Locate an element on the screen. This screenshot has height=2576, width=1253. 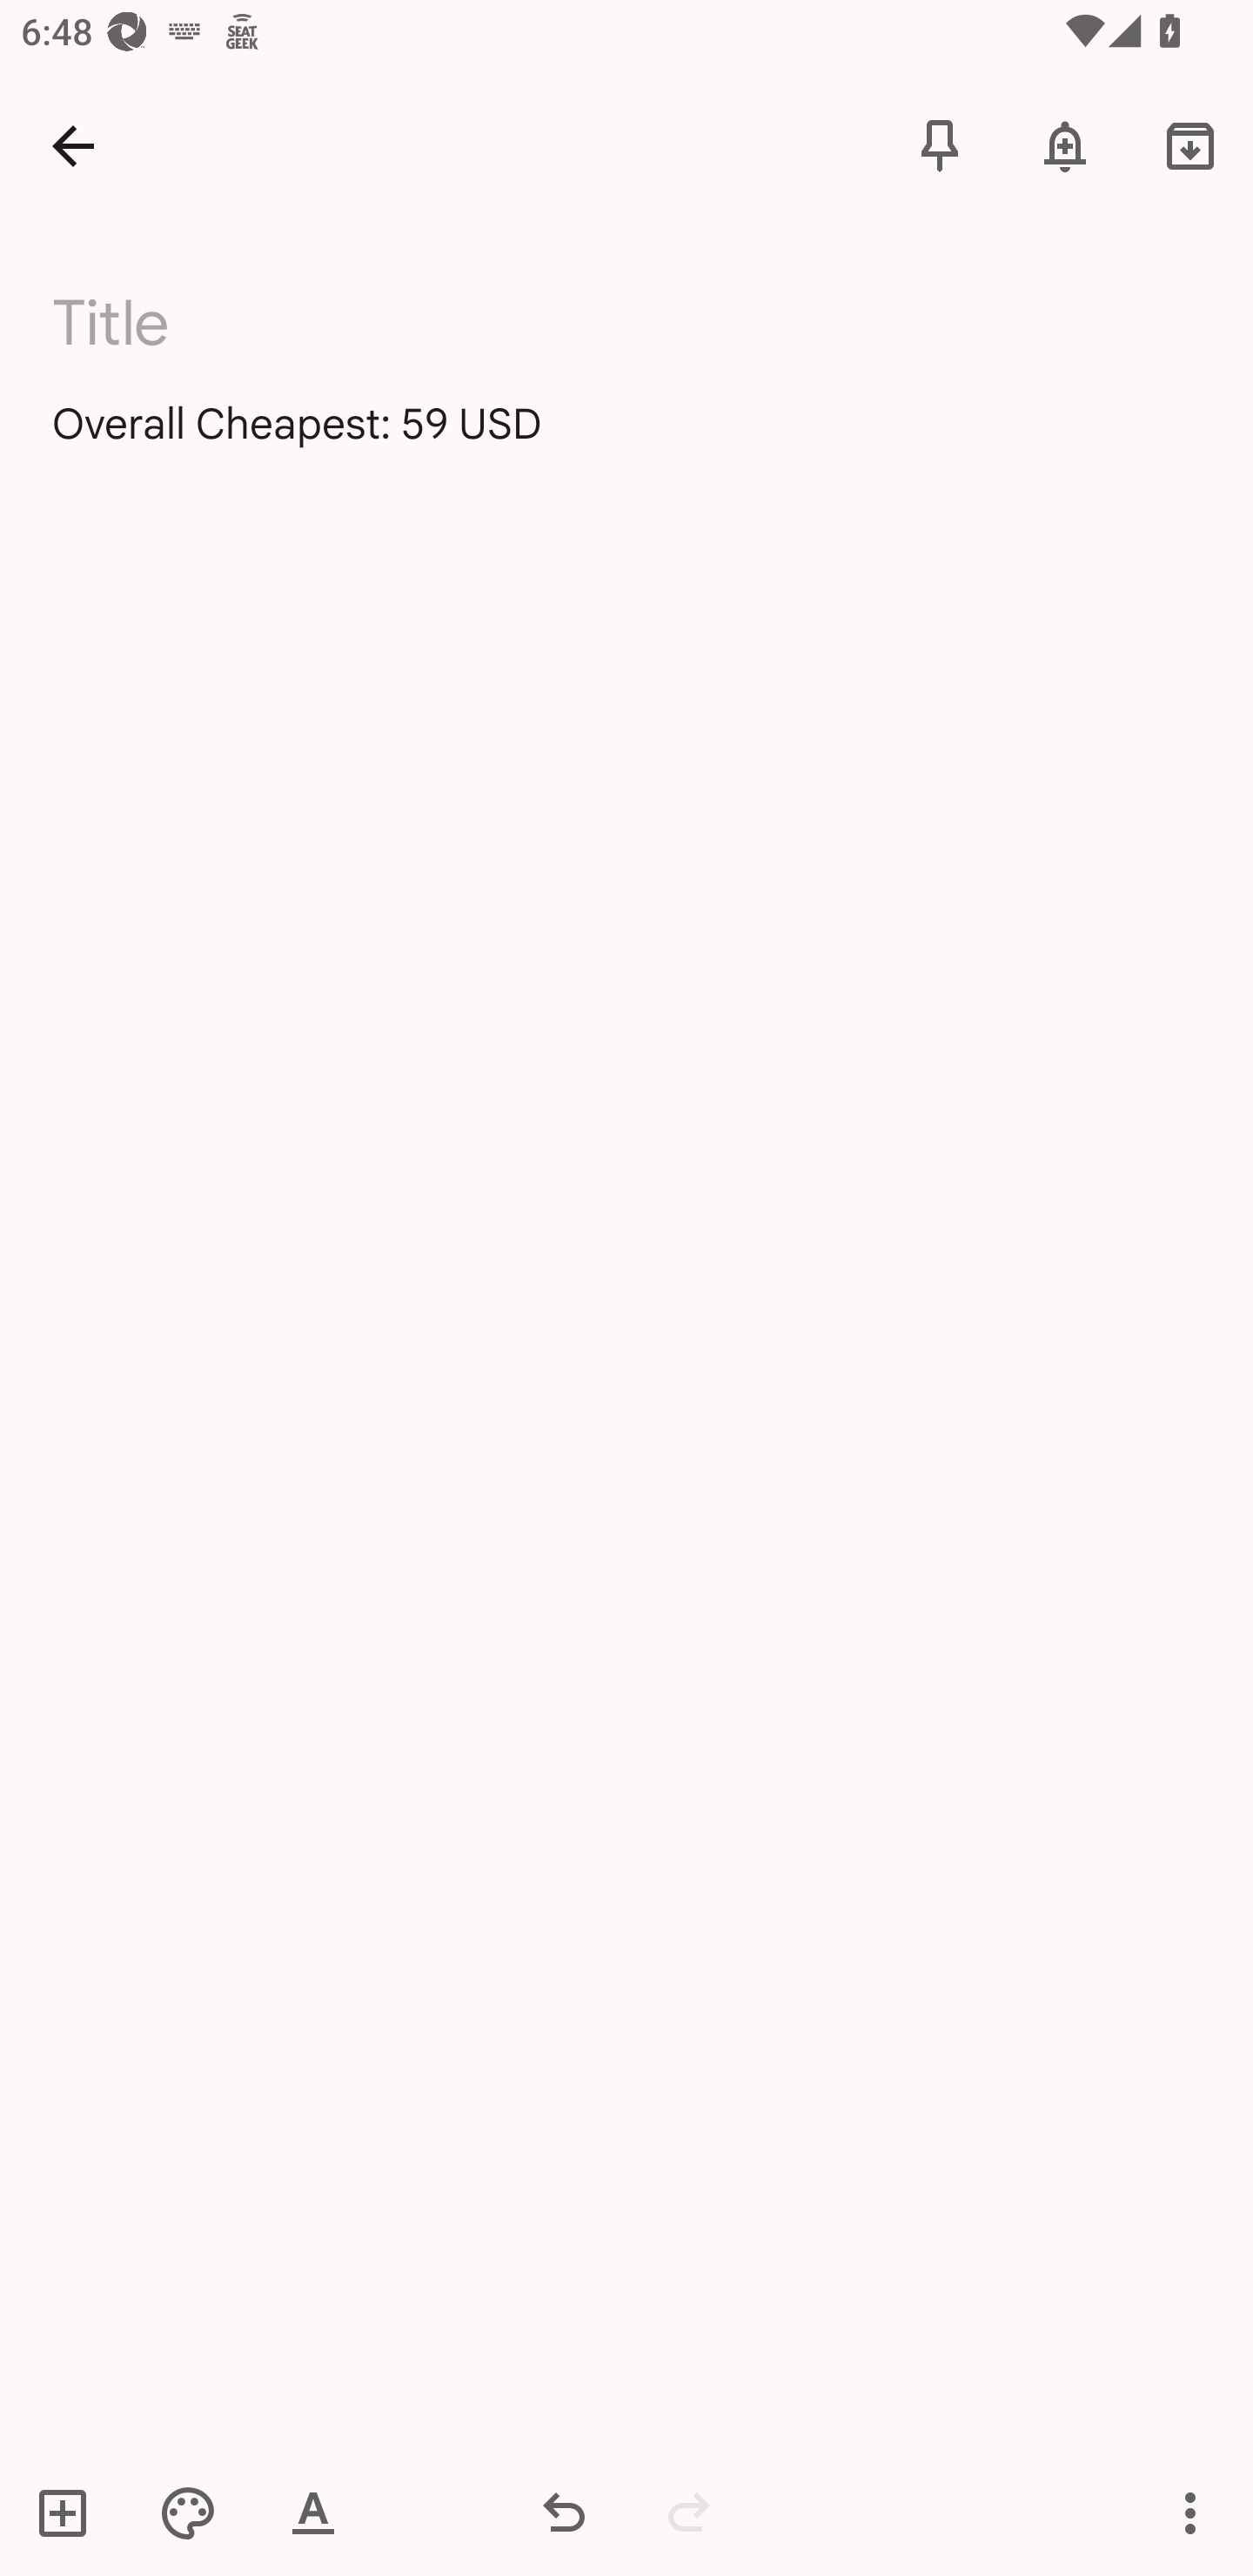
Action is located at coordinates (1190, 2512).